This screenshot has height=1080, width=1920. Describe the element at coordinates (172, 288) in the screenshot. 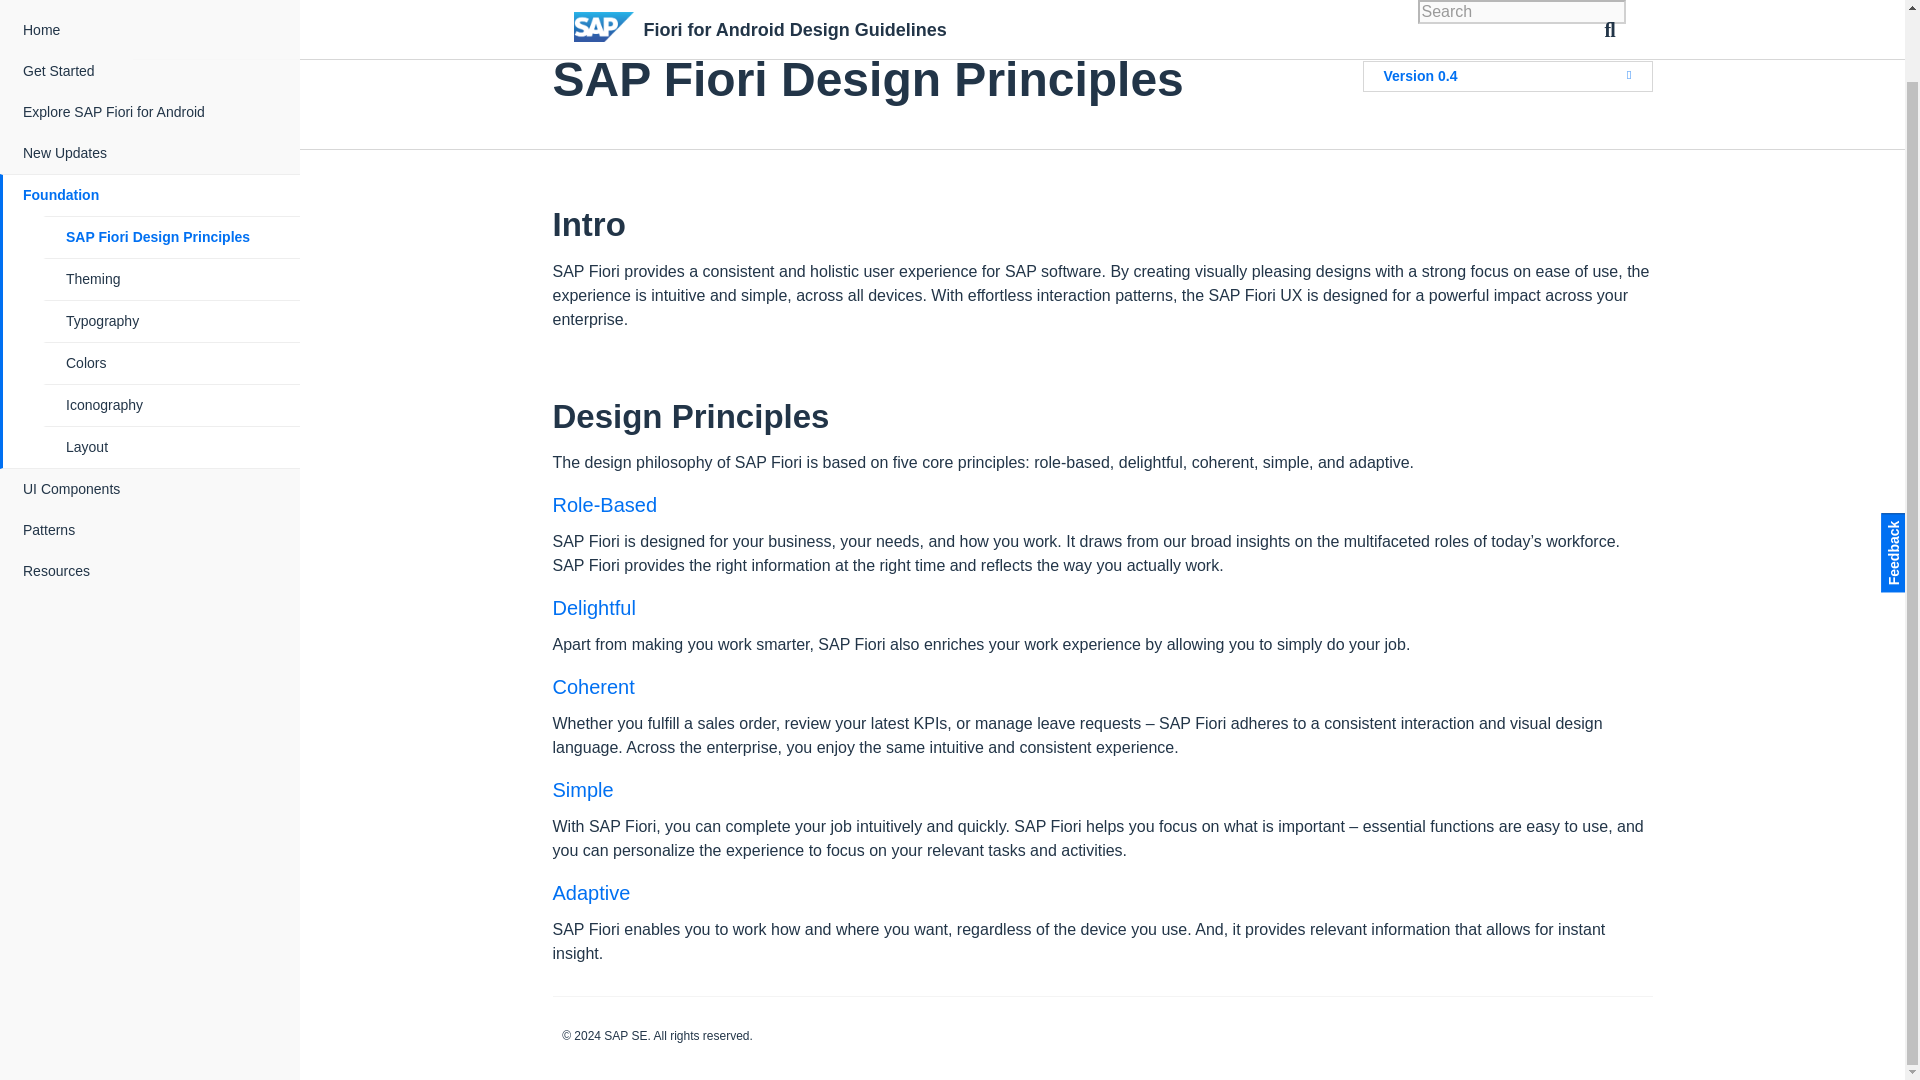

I see `Colors` at that location.